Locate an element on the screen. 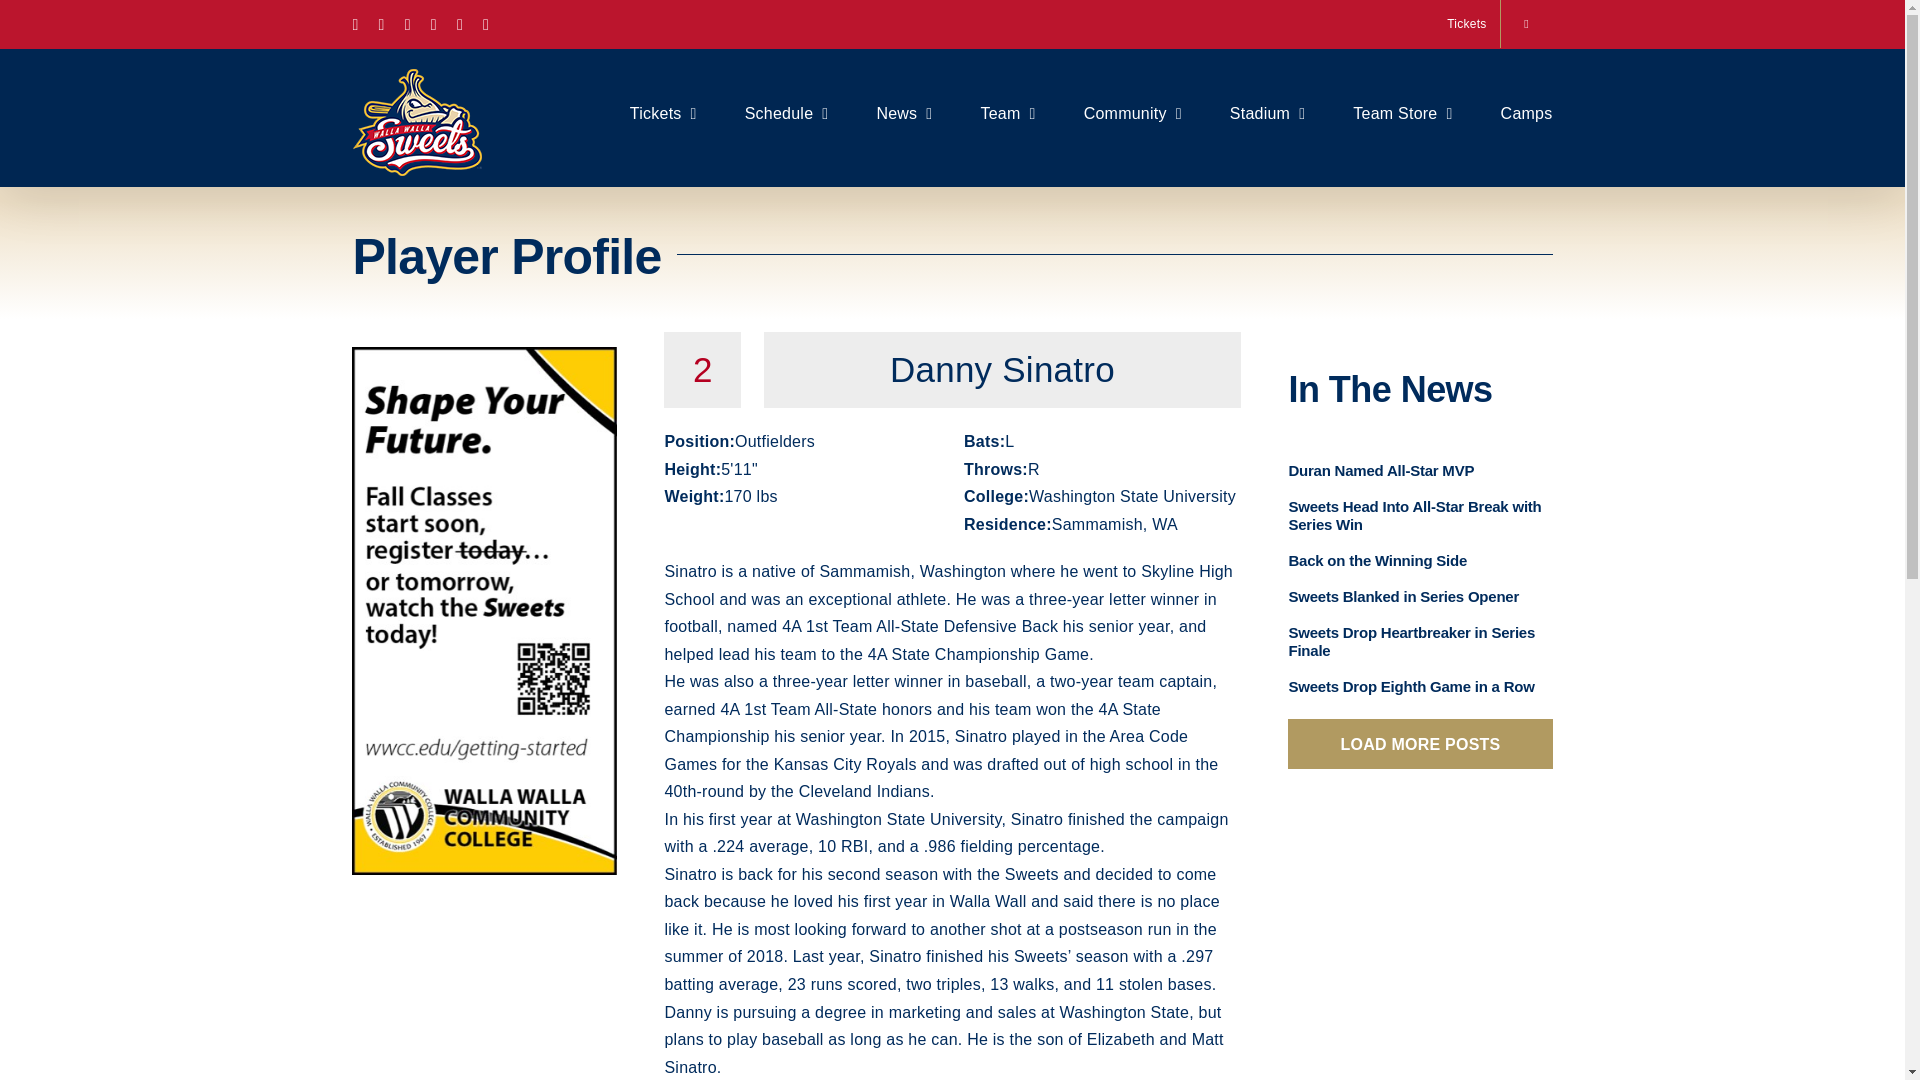 The image size is (1920, 1080). Schedule is located at coordinates (786, 111).